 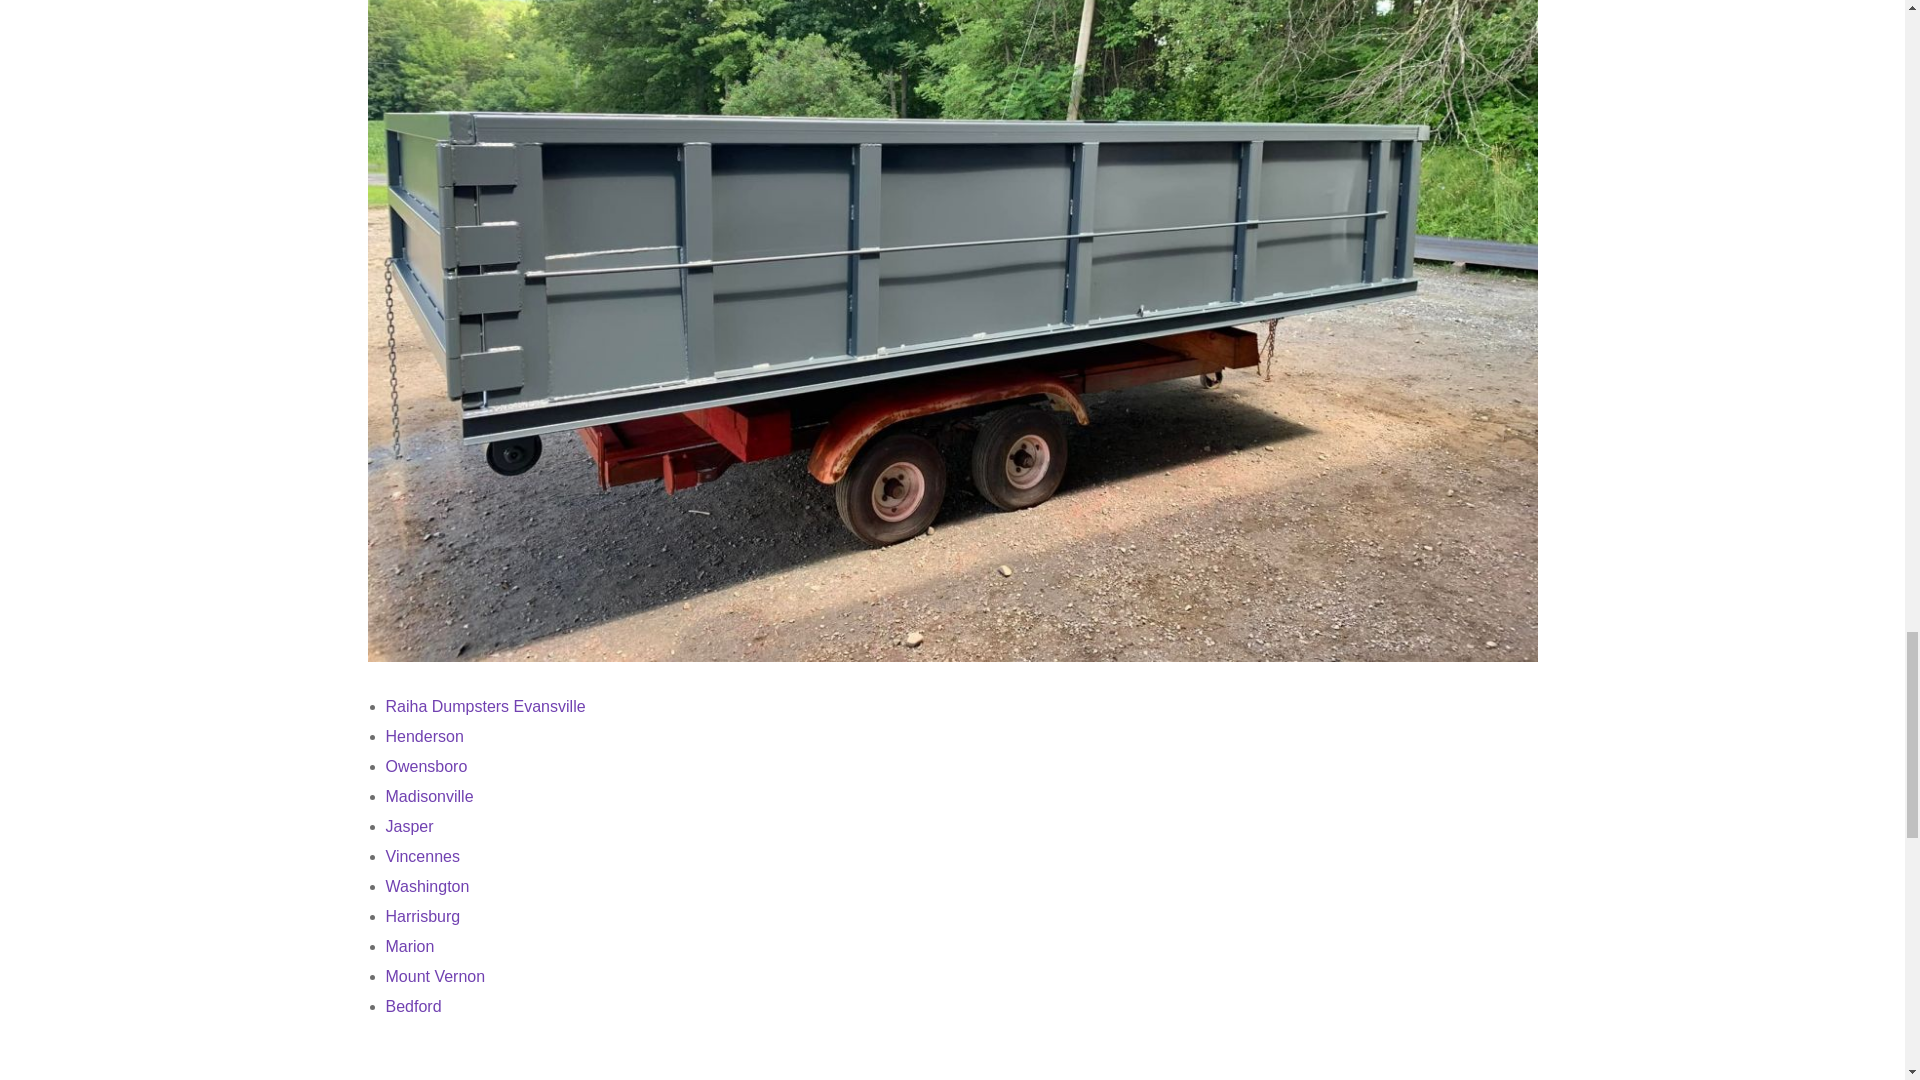 What do you see at coordinates (428, 886) in the screenshot?
I see `Washington` at bounding box center [428, 886].